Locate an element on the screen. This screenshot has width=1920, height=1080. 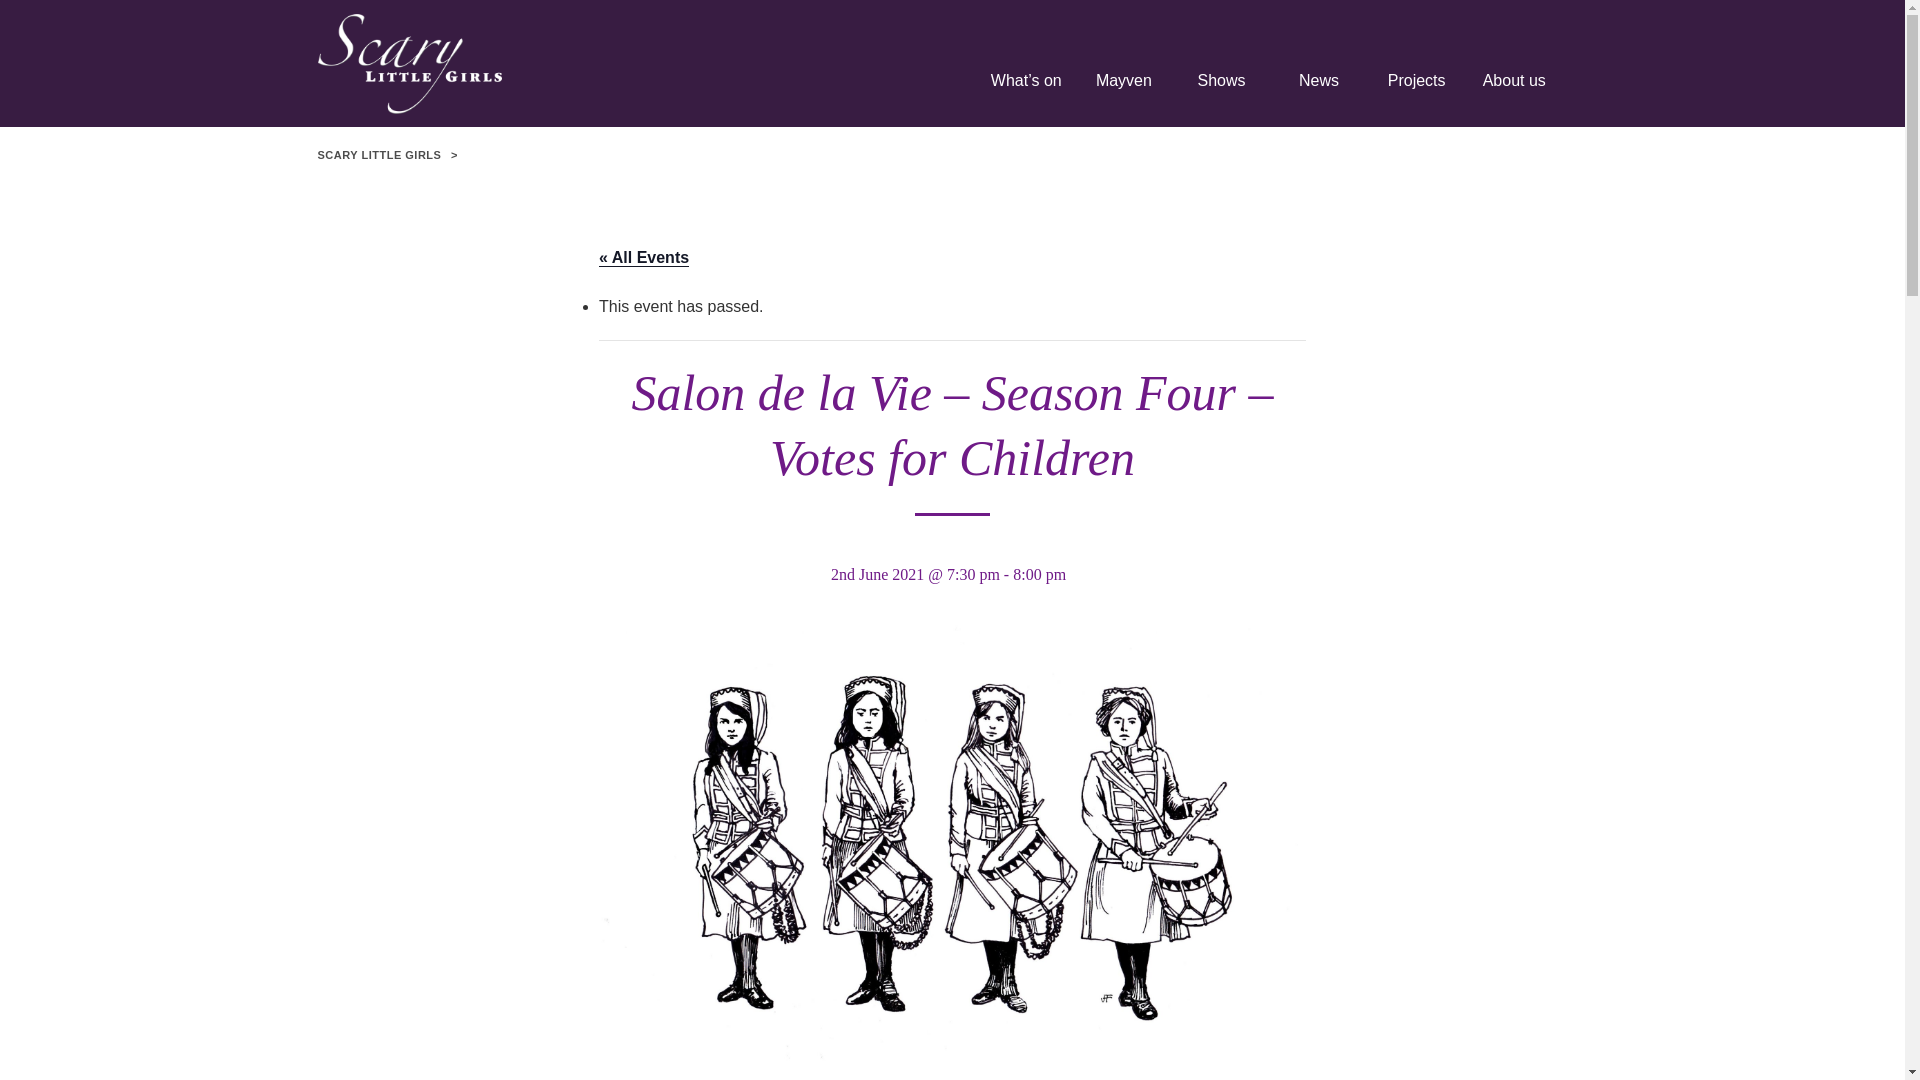
Mayven is located at coordinates (1124, 88).